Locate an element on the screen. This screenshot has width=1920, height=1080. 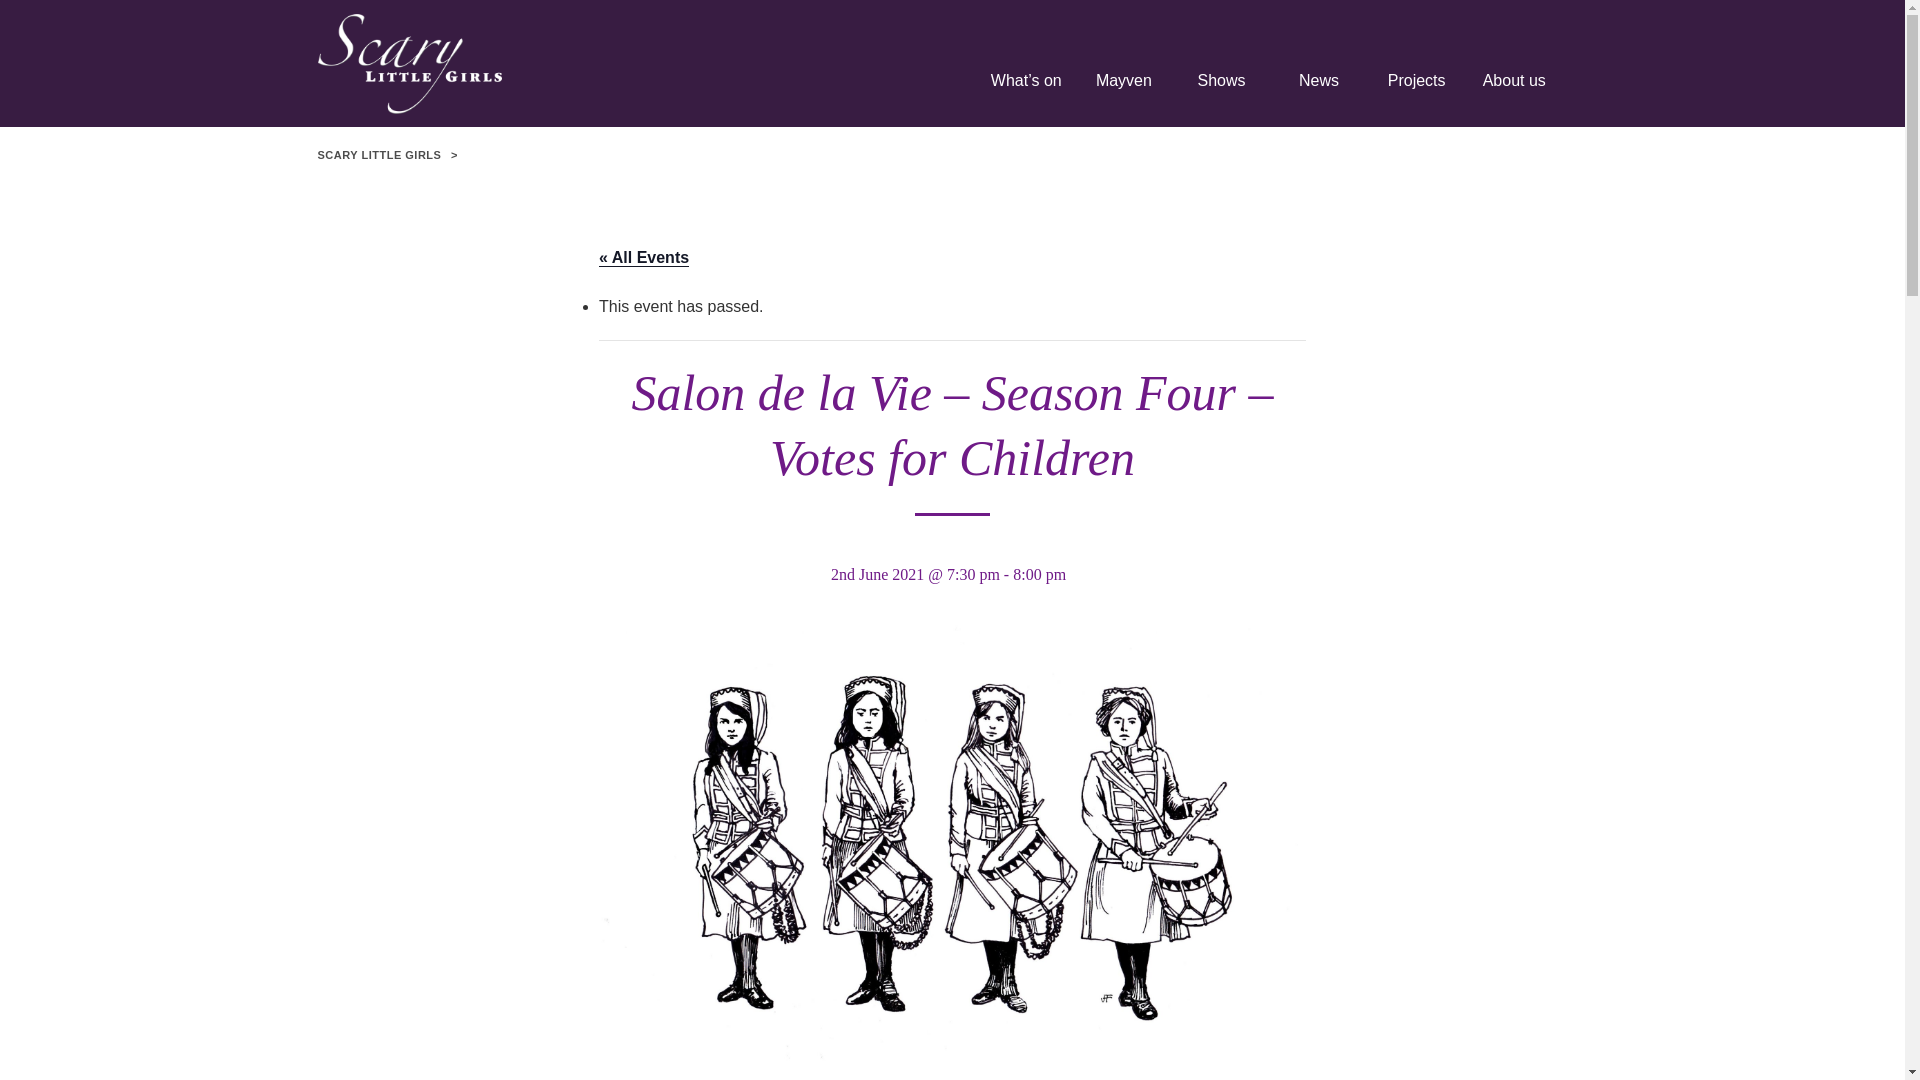
Mayven is located at coordinates (1124, 88).